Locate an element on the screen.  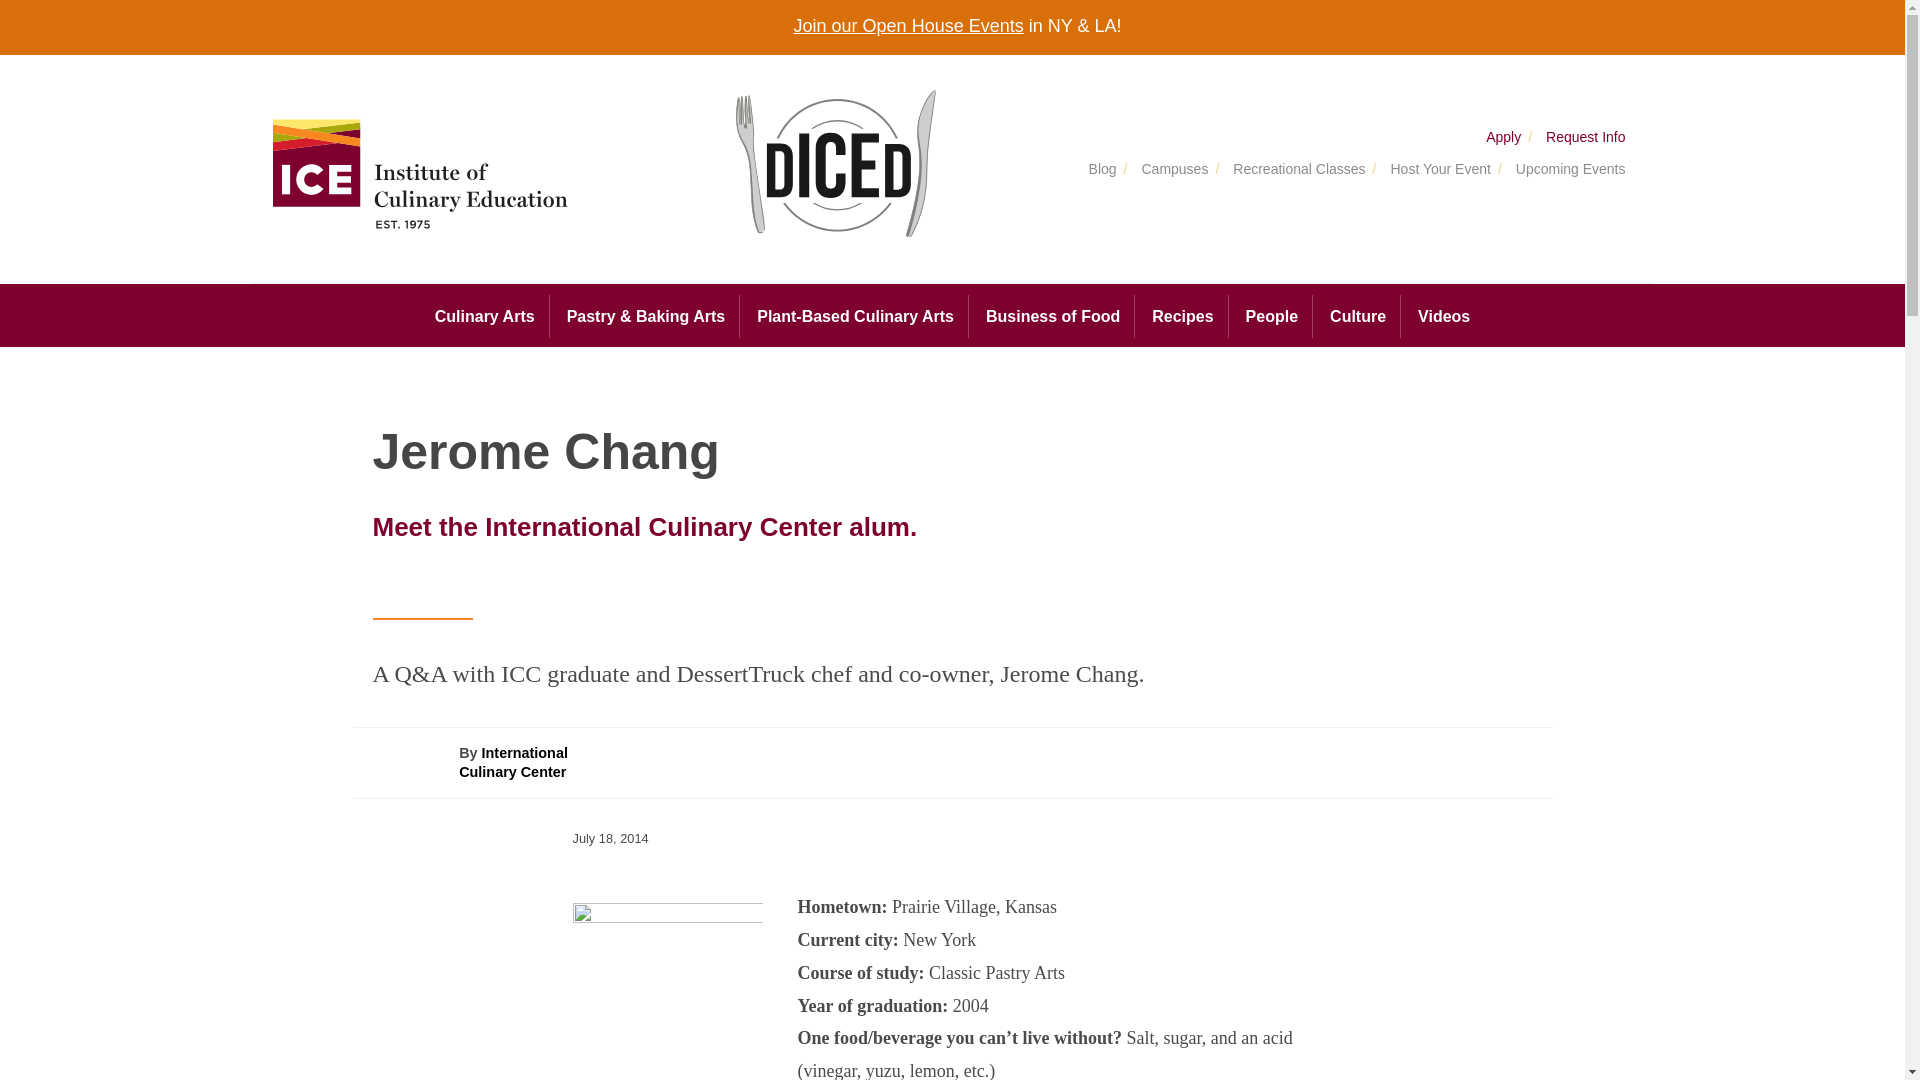
Request Info is located at coordinates (1580, 137).